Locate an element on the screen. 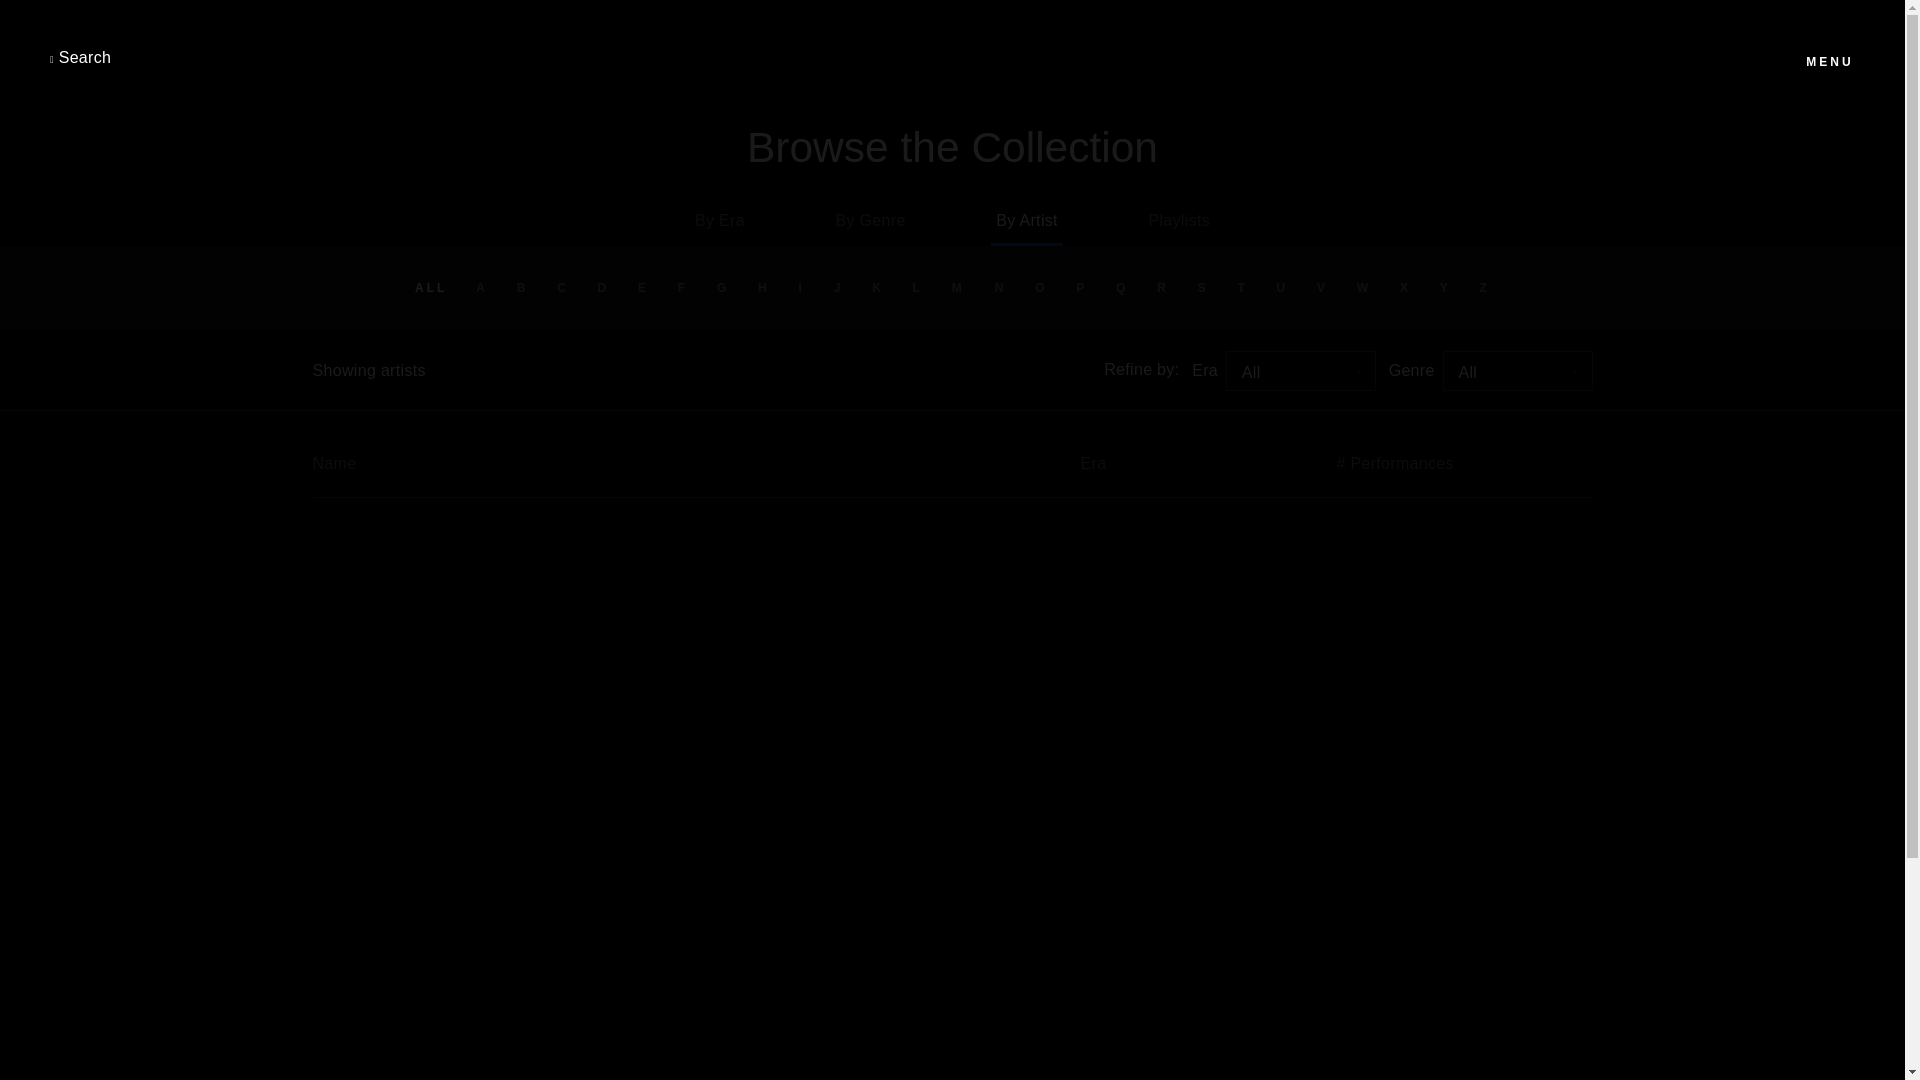  H is located at coordinates (764, 287).